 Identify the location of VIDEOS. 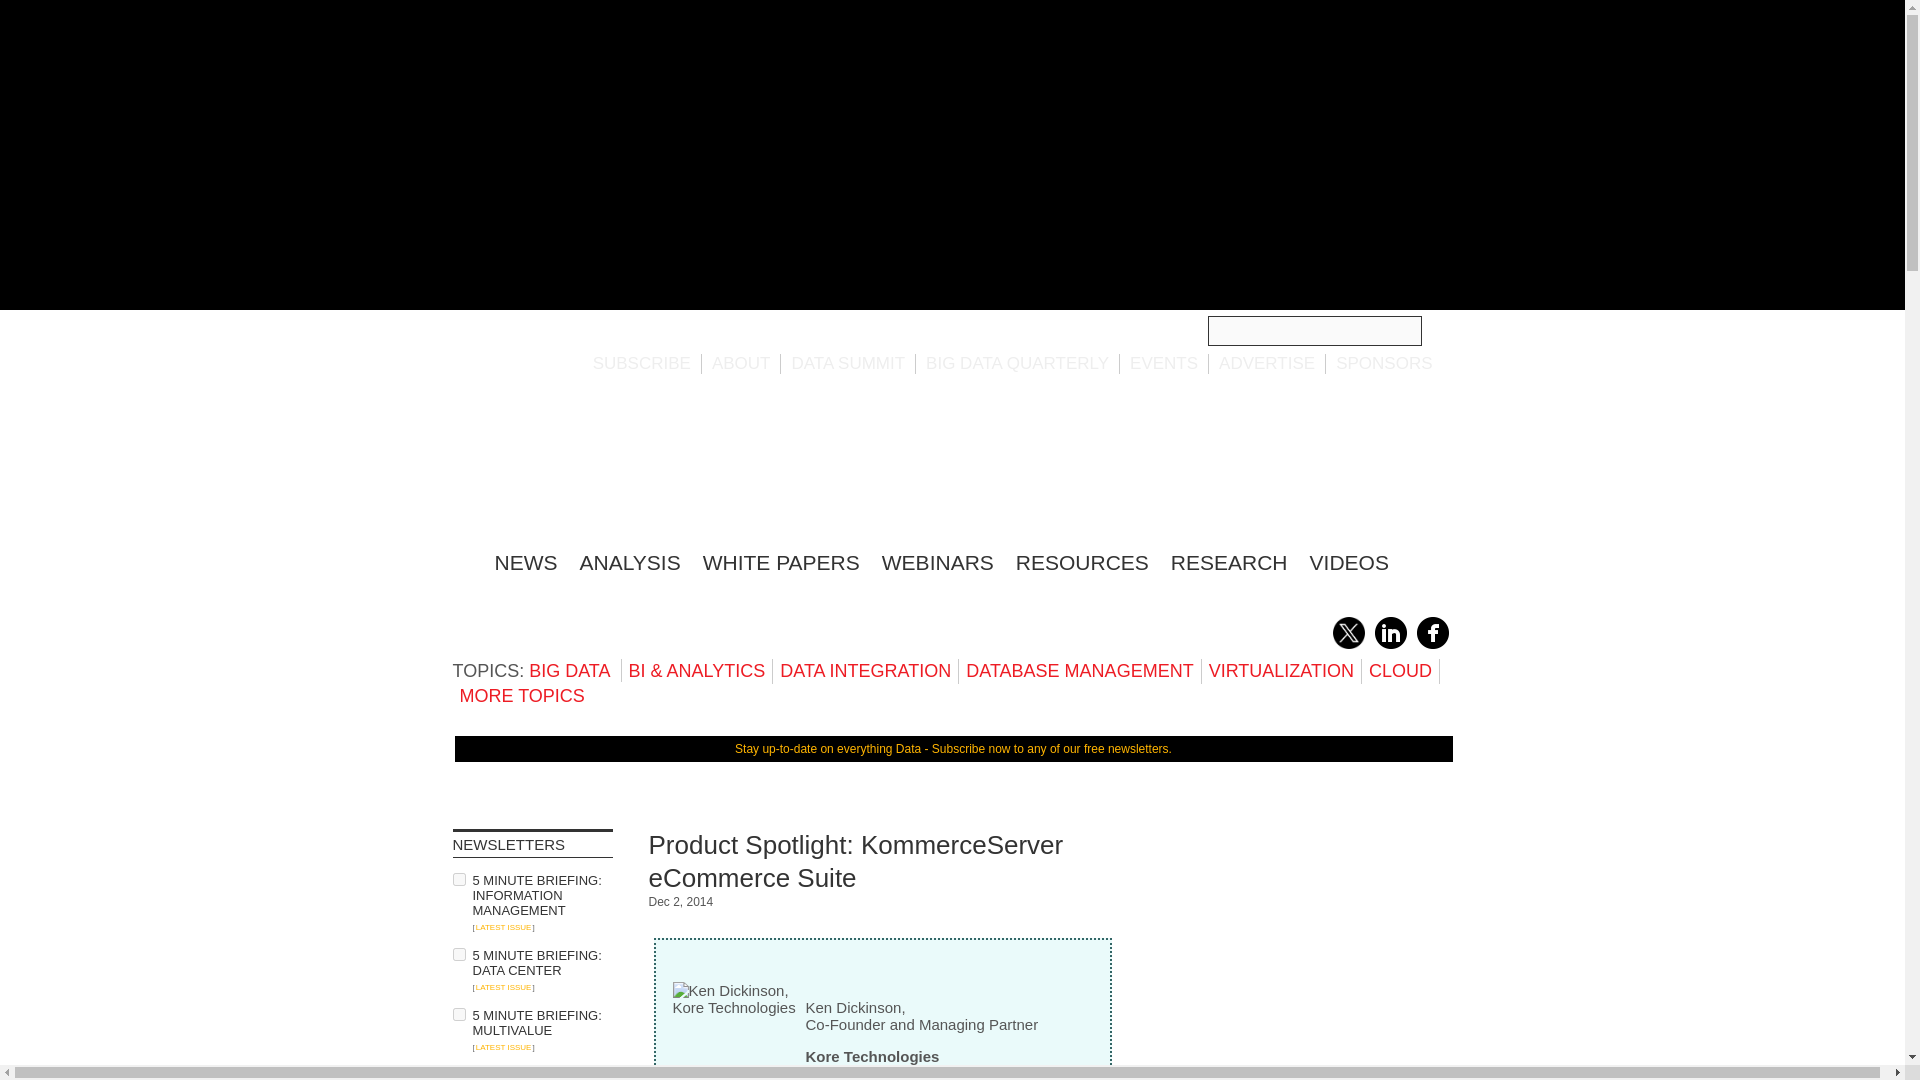
(1348, 562).